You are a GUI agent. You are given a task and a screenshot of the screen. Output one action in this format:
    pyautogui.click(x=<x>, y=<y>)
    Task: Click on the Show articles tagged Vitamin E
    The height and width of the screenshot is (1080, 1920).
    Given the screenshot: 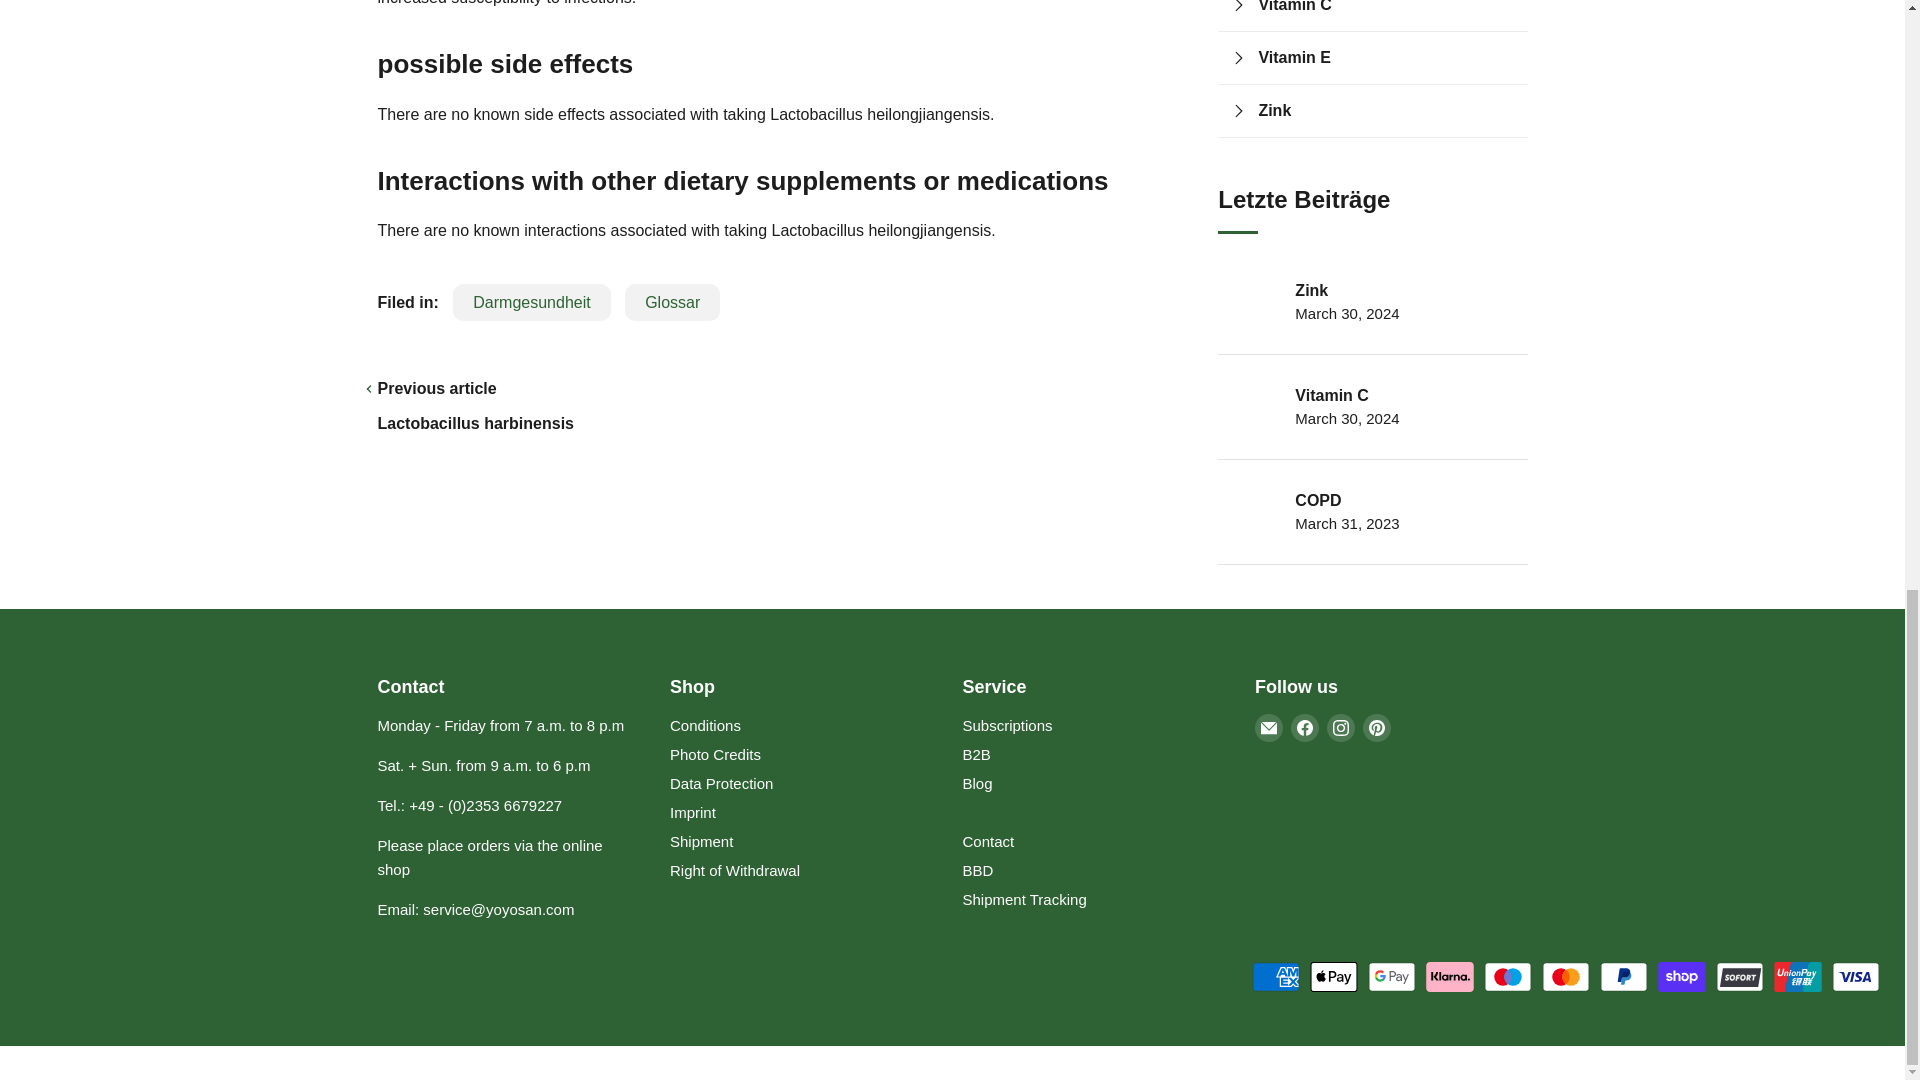 What is the action you would take?
    pyautogui.click(x=1386, y=58)
    